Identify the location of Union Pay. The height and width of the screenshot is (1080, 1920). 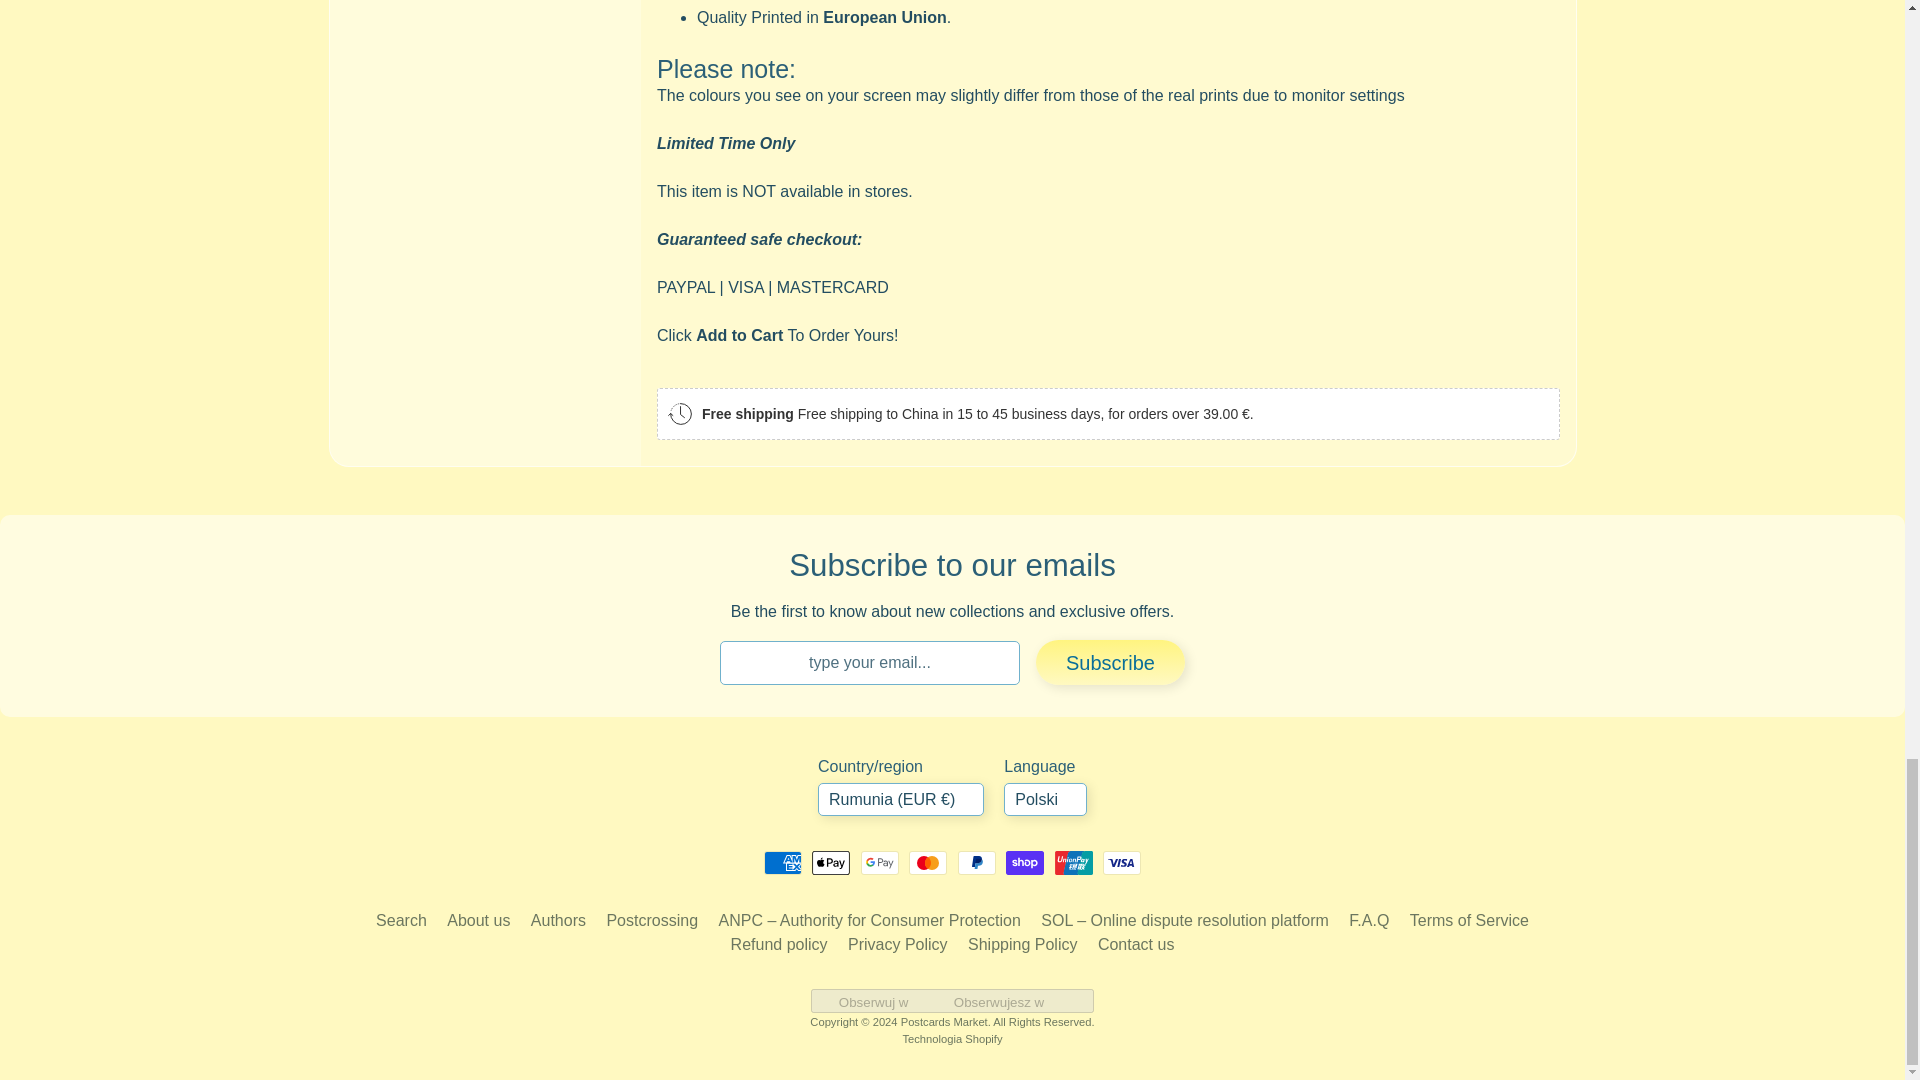
(1073, 862).